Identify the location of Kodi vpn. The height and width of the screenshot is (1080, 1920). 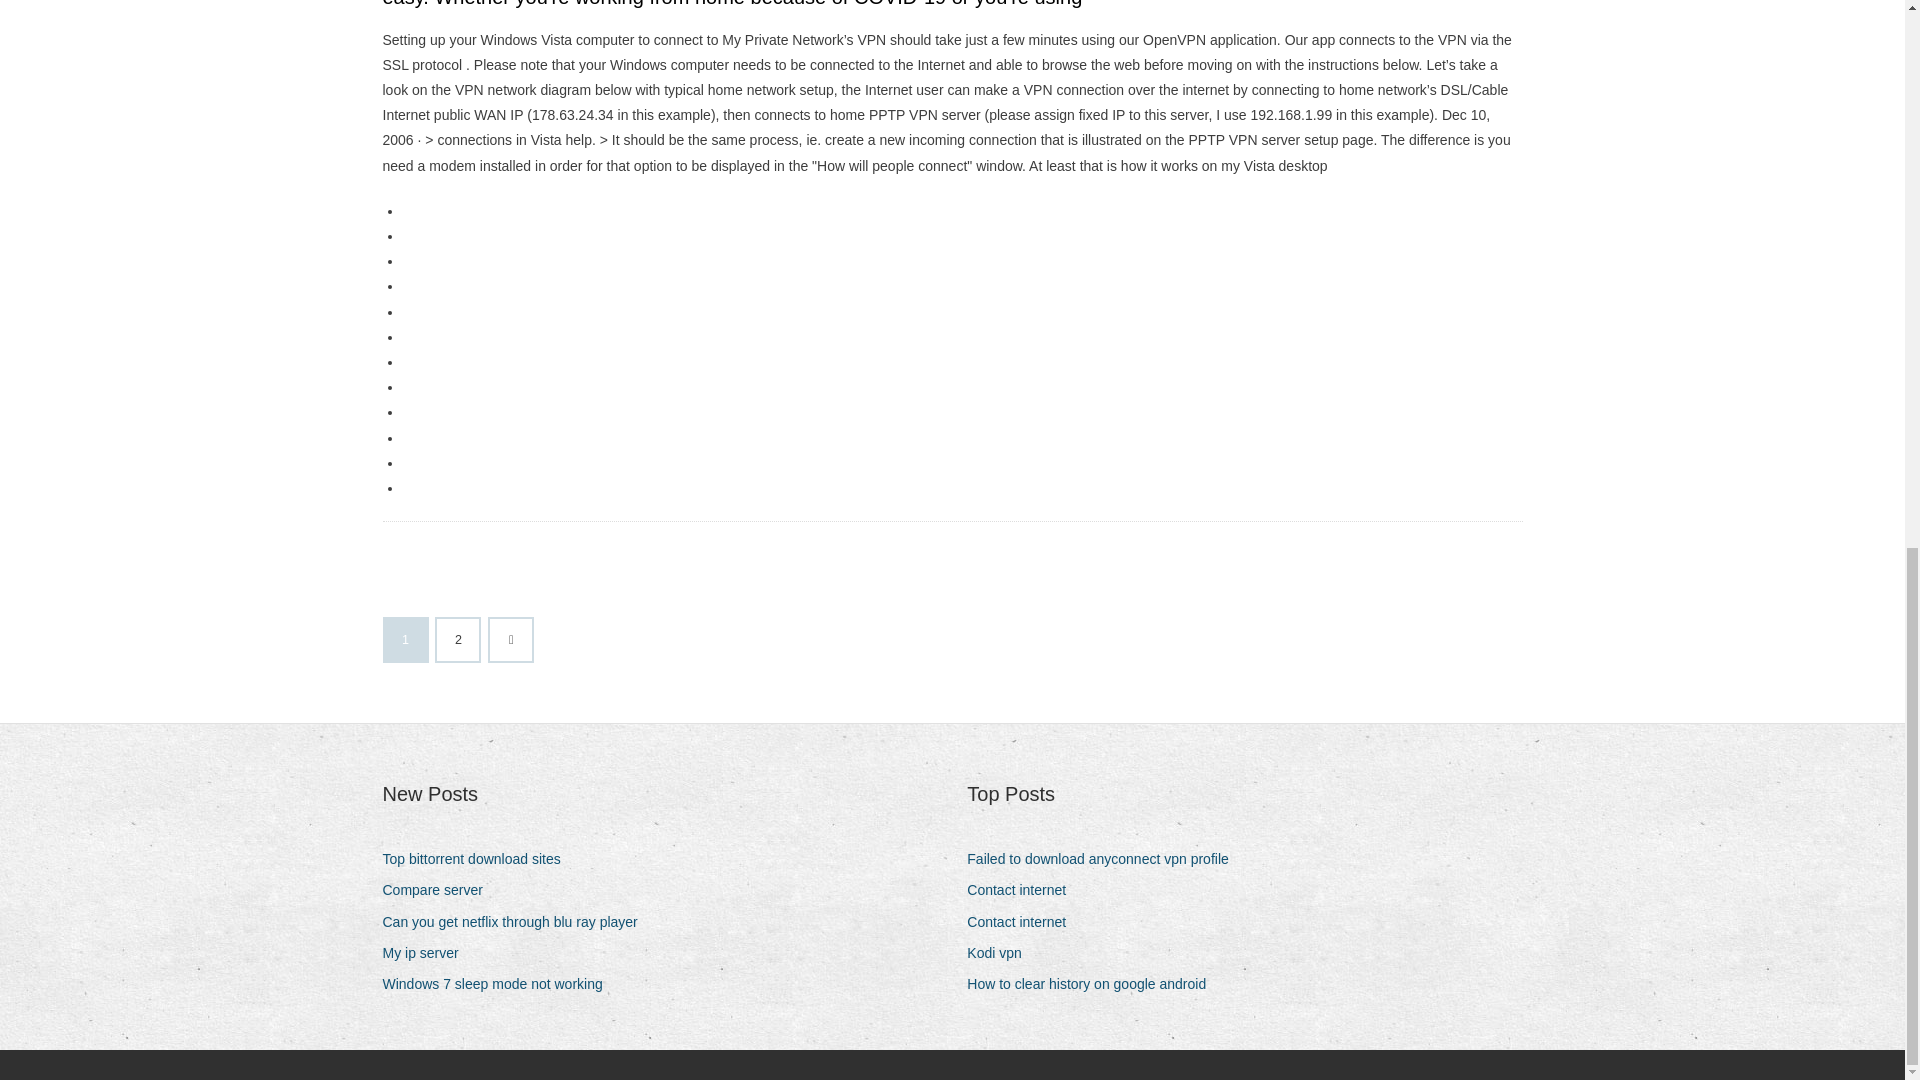
(1002, 952).